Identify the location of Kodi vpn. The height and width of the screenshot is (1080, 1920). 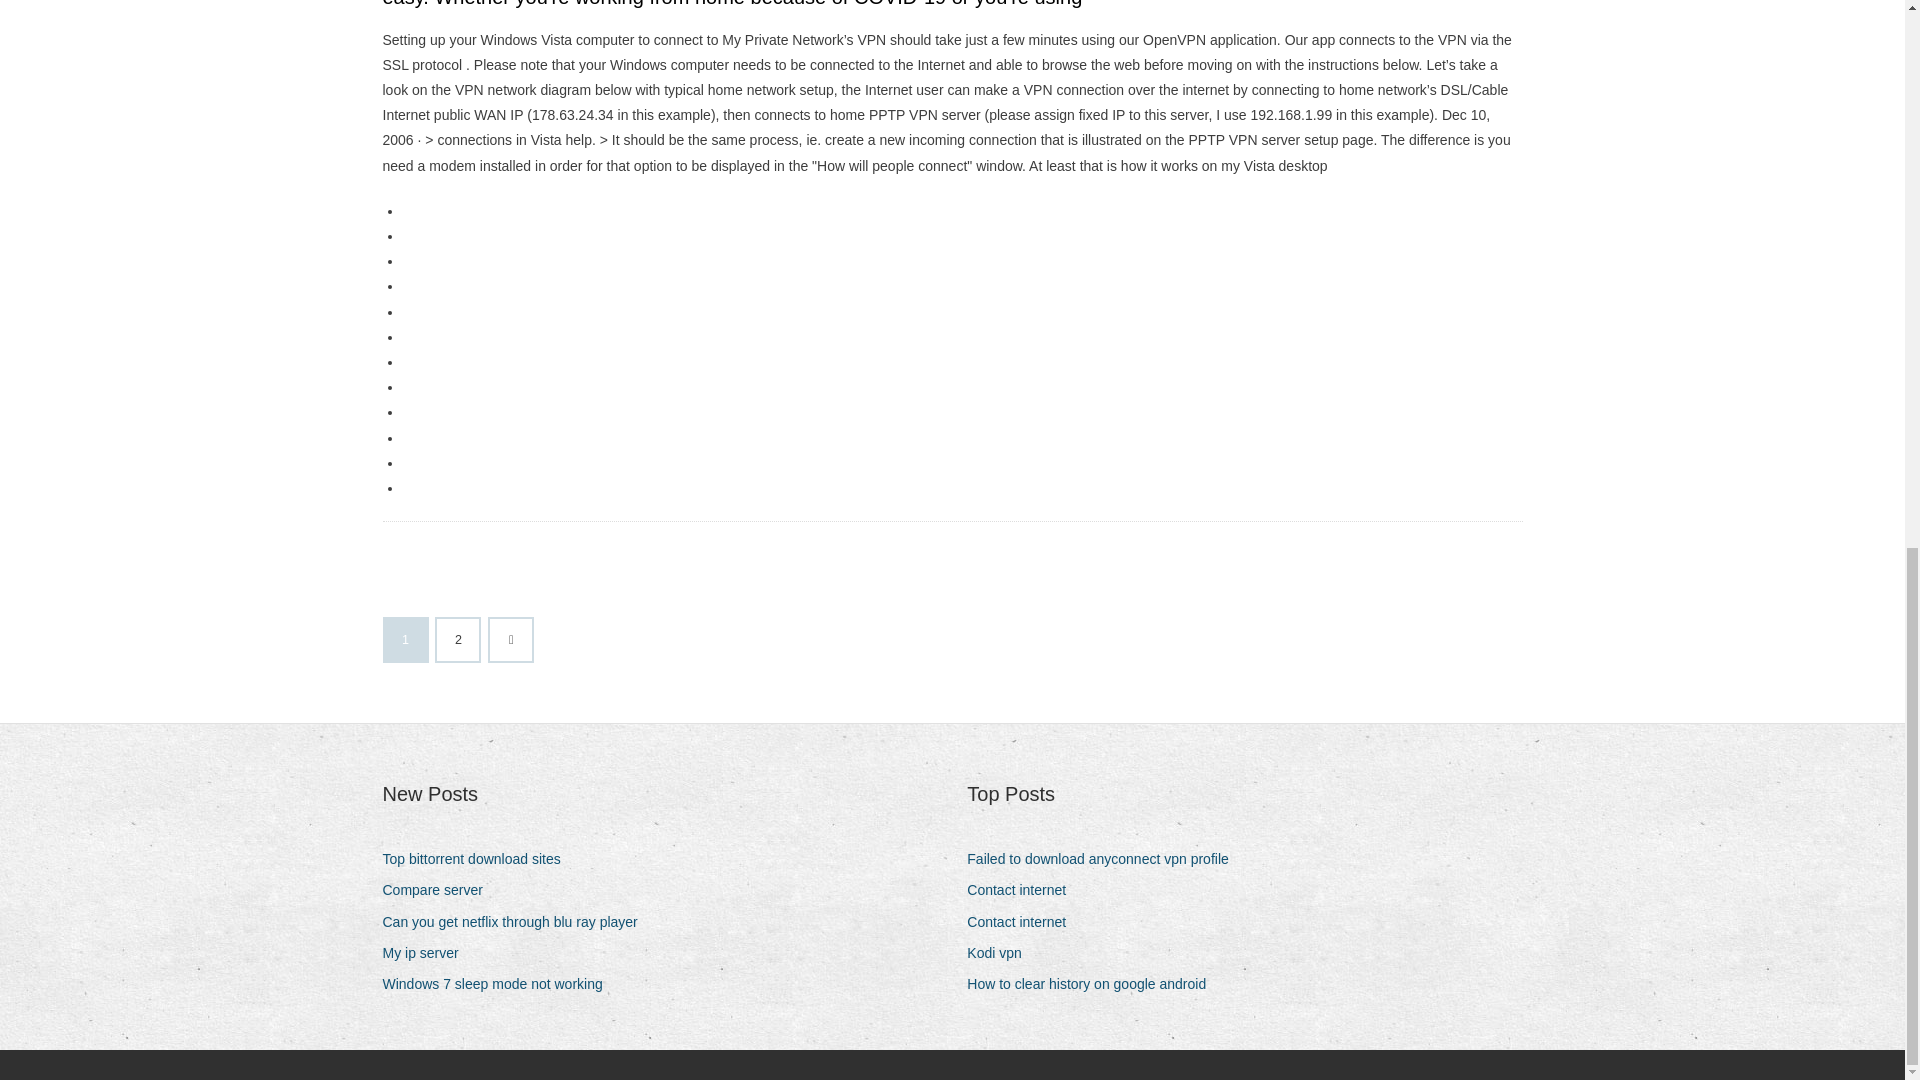
(1002, 952).